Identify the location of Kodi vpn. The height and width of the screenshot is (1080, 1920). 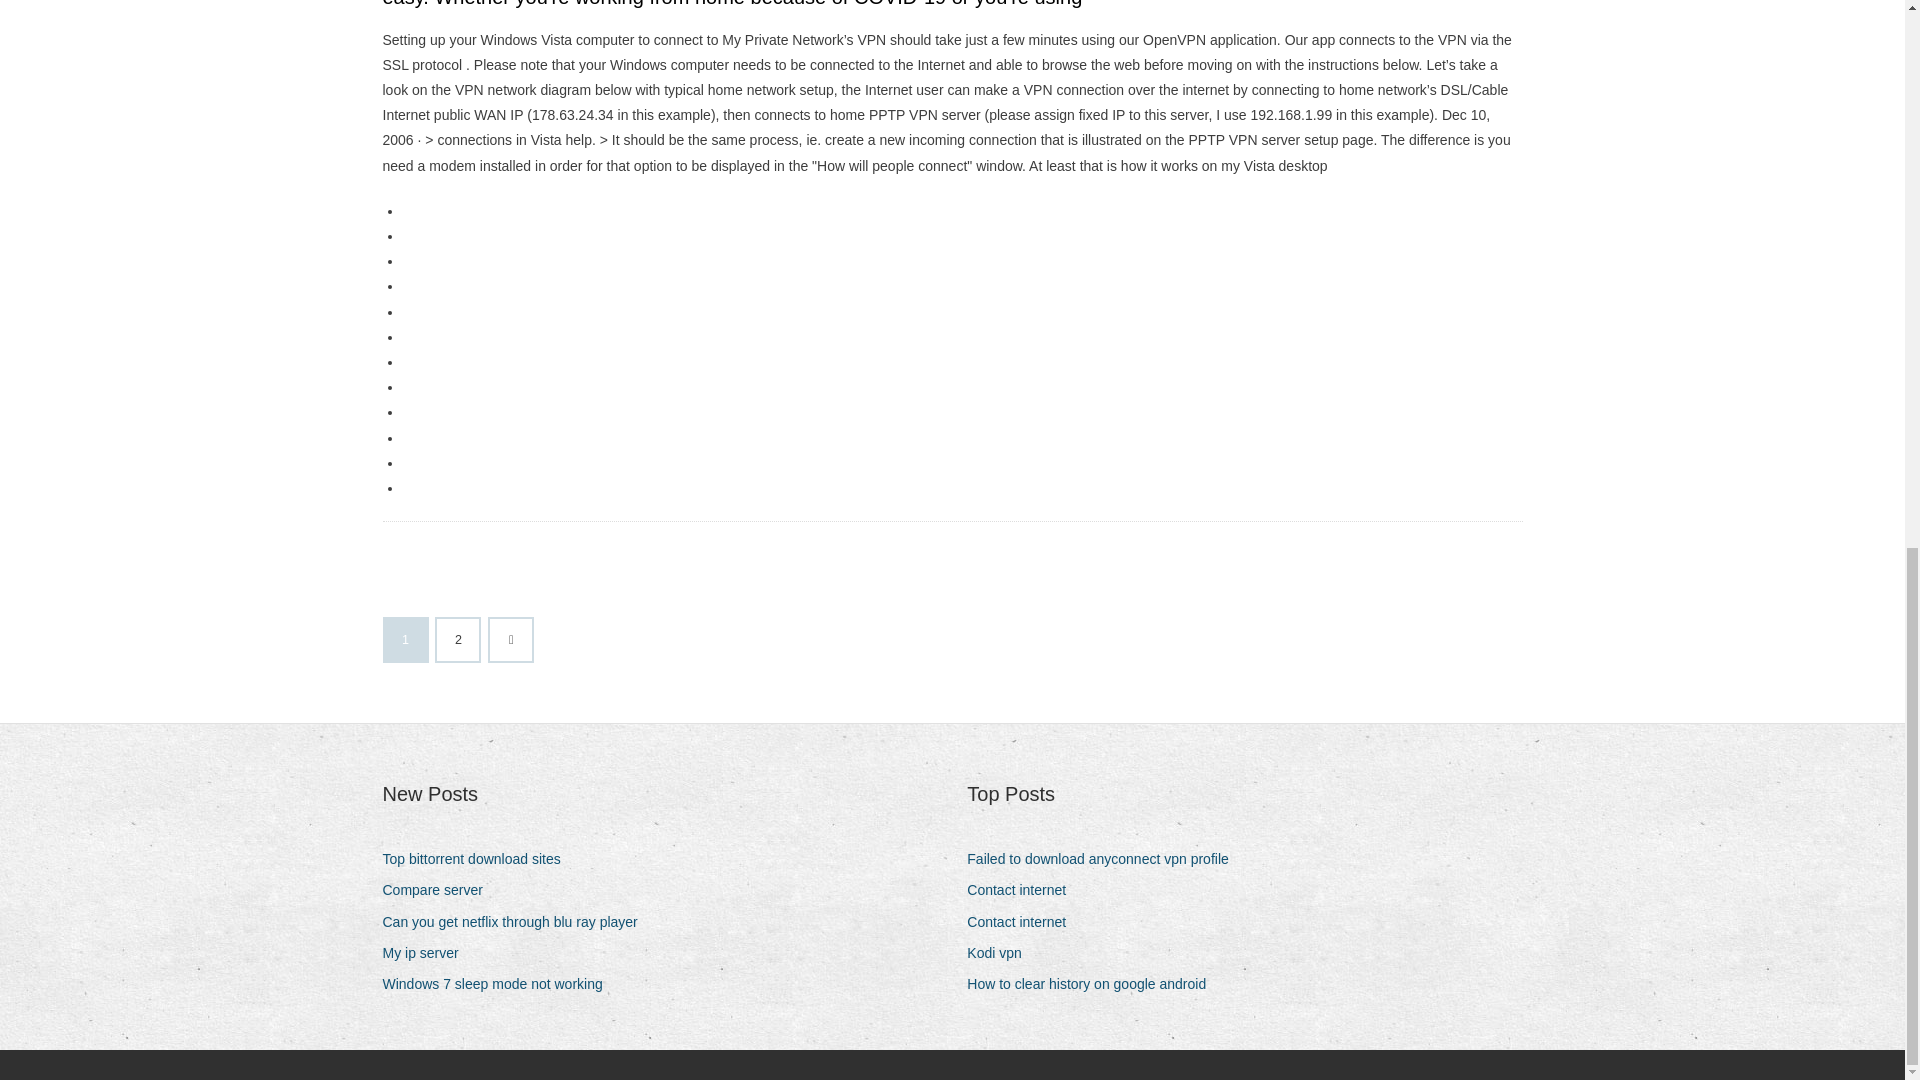
(1002, 952).